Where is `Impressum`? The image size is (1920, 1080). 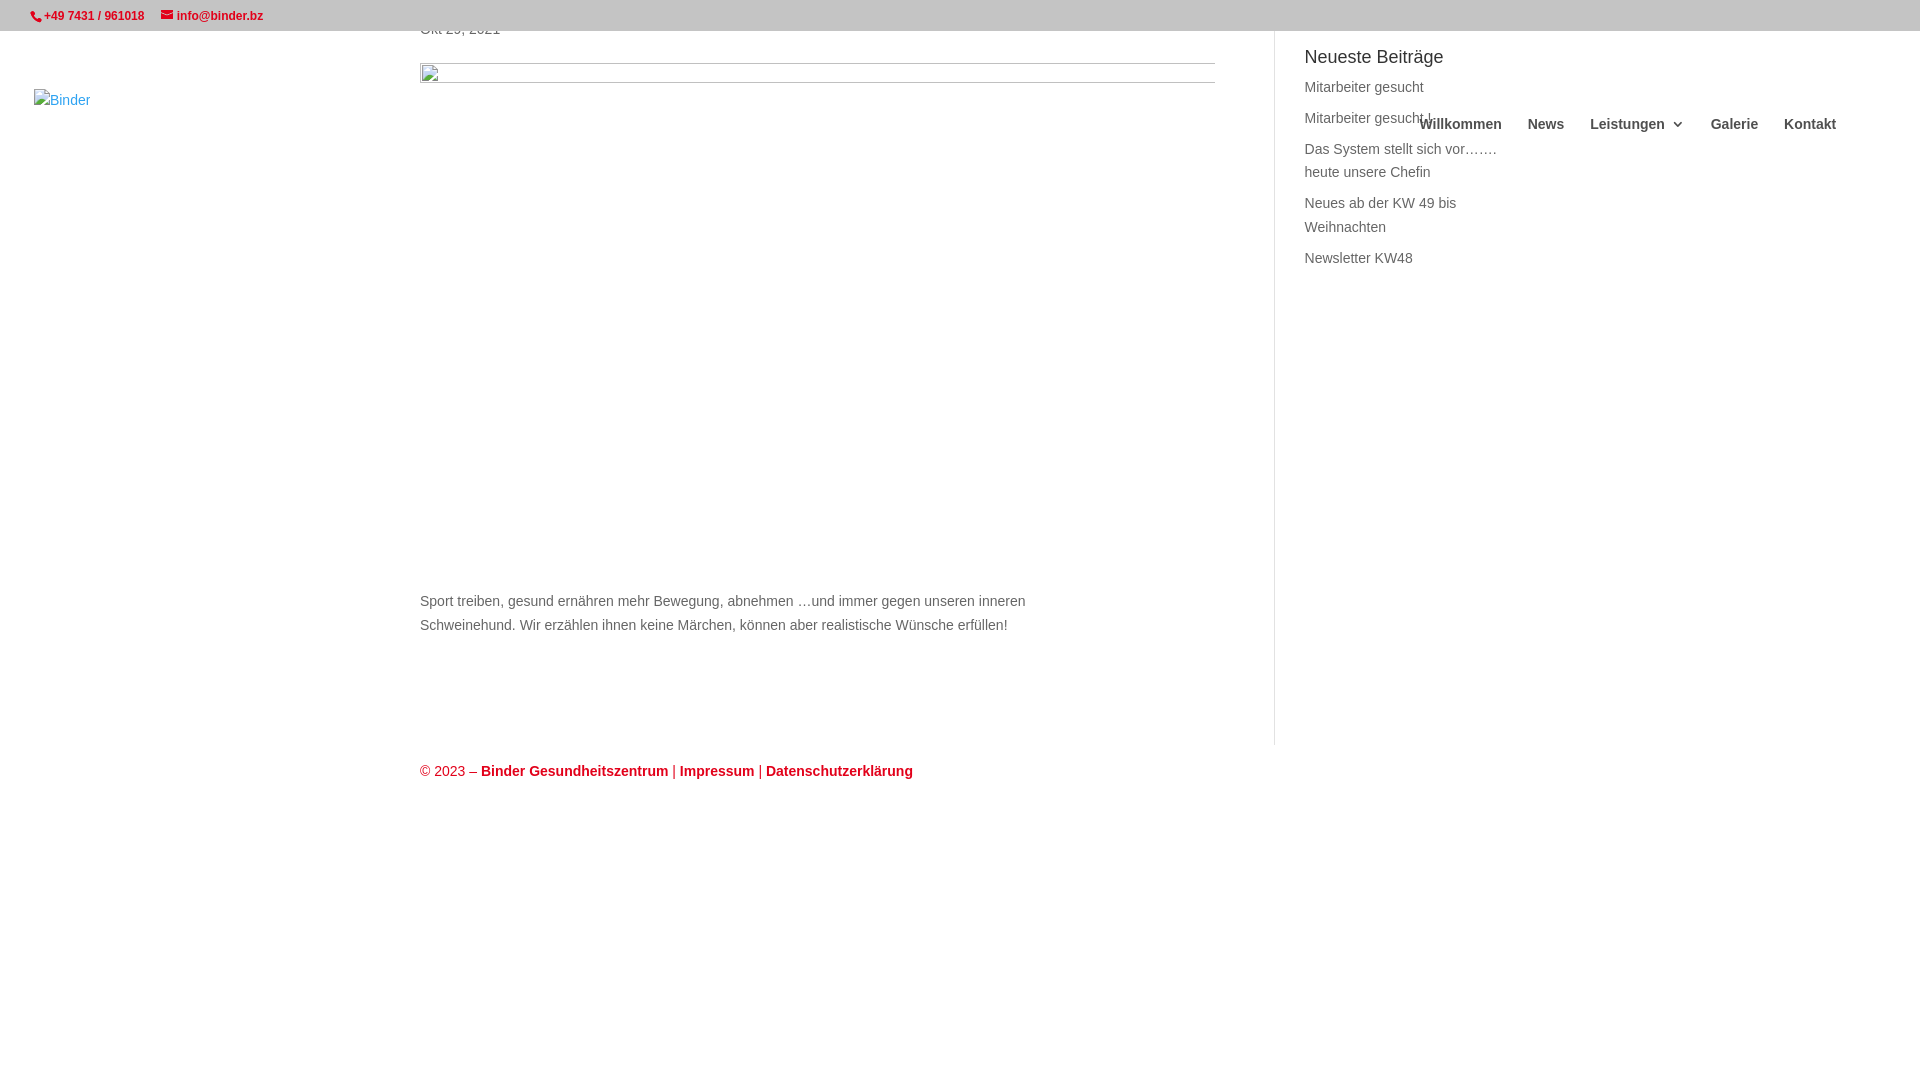 Impressum is located at coordinates (718, 771).